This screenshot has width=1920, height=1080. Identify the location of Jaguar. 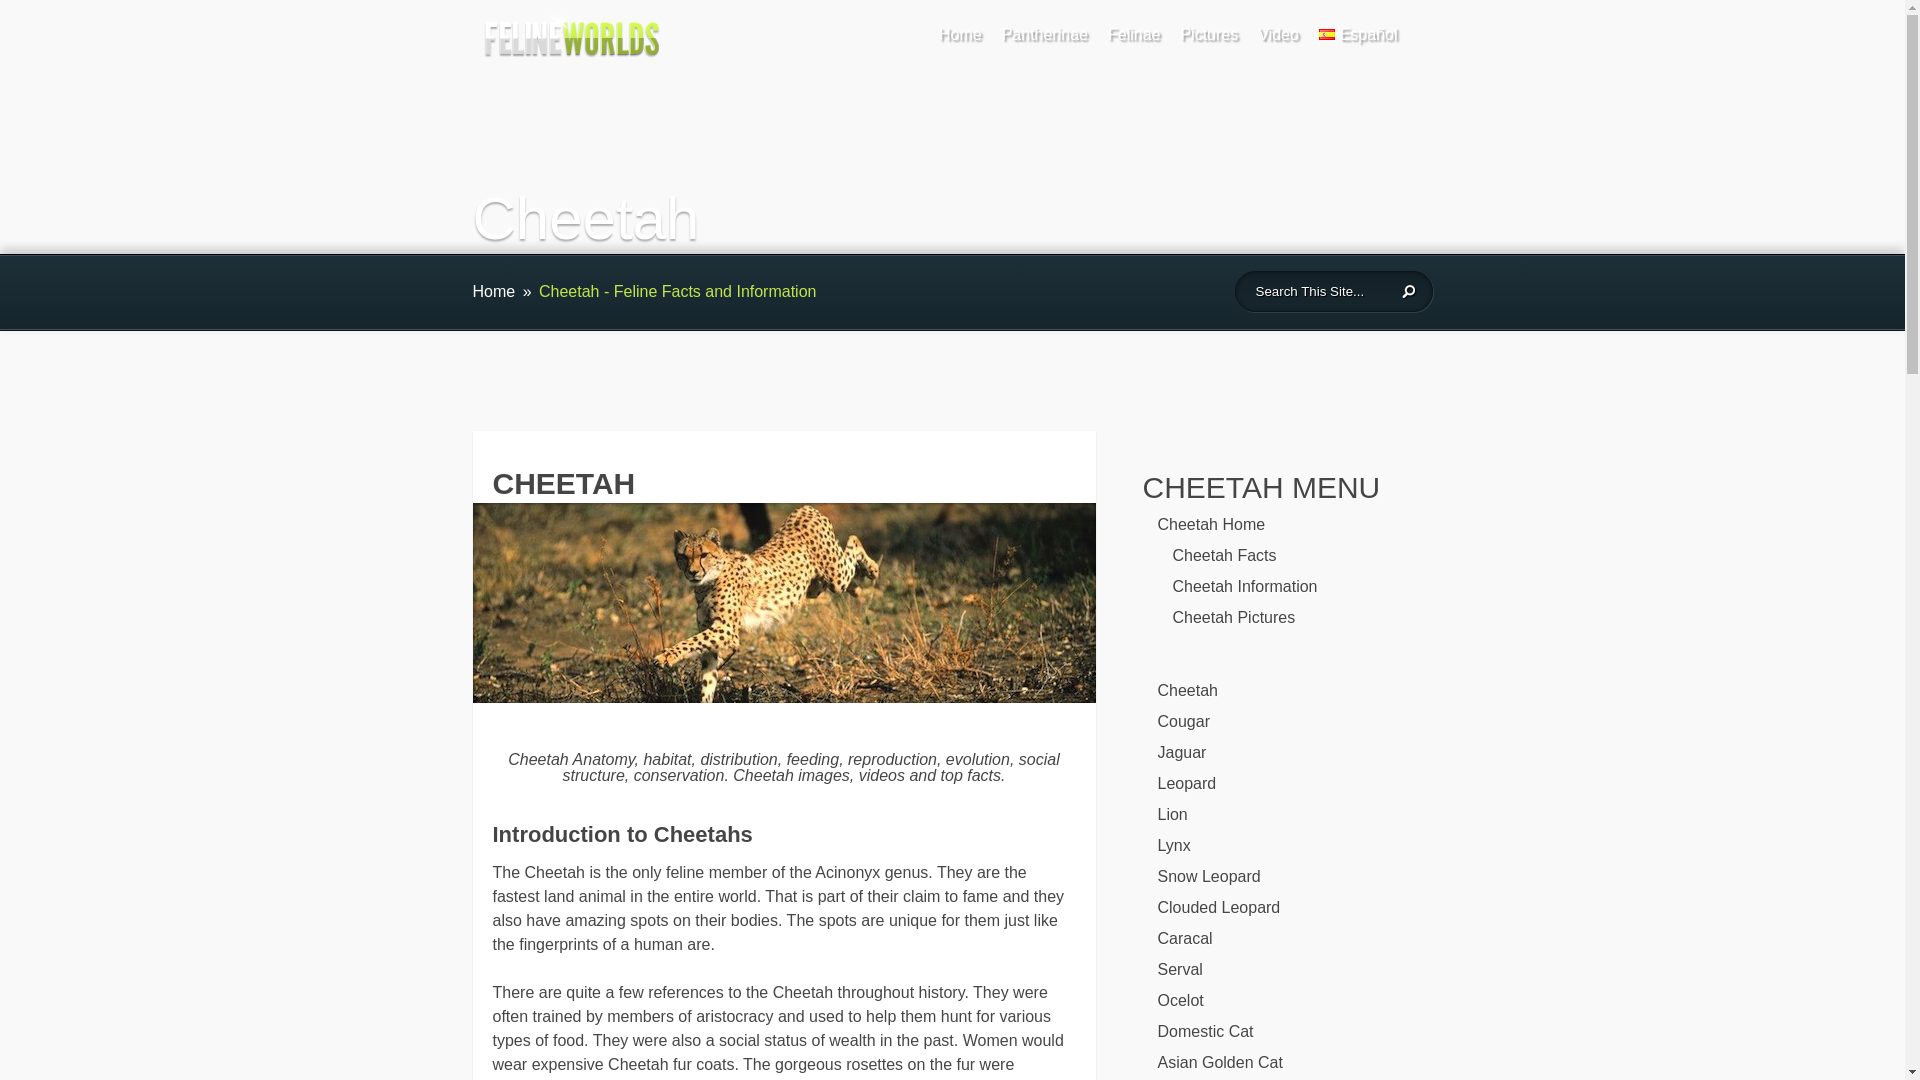
(1182, 752).